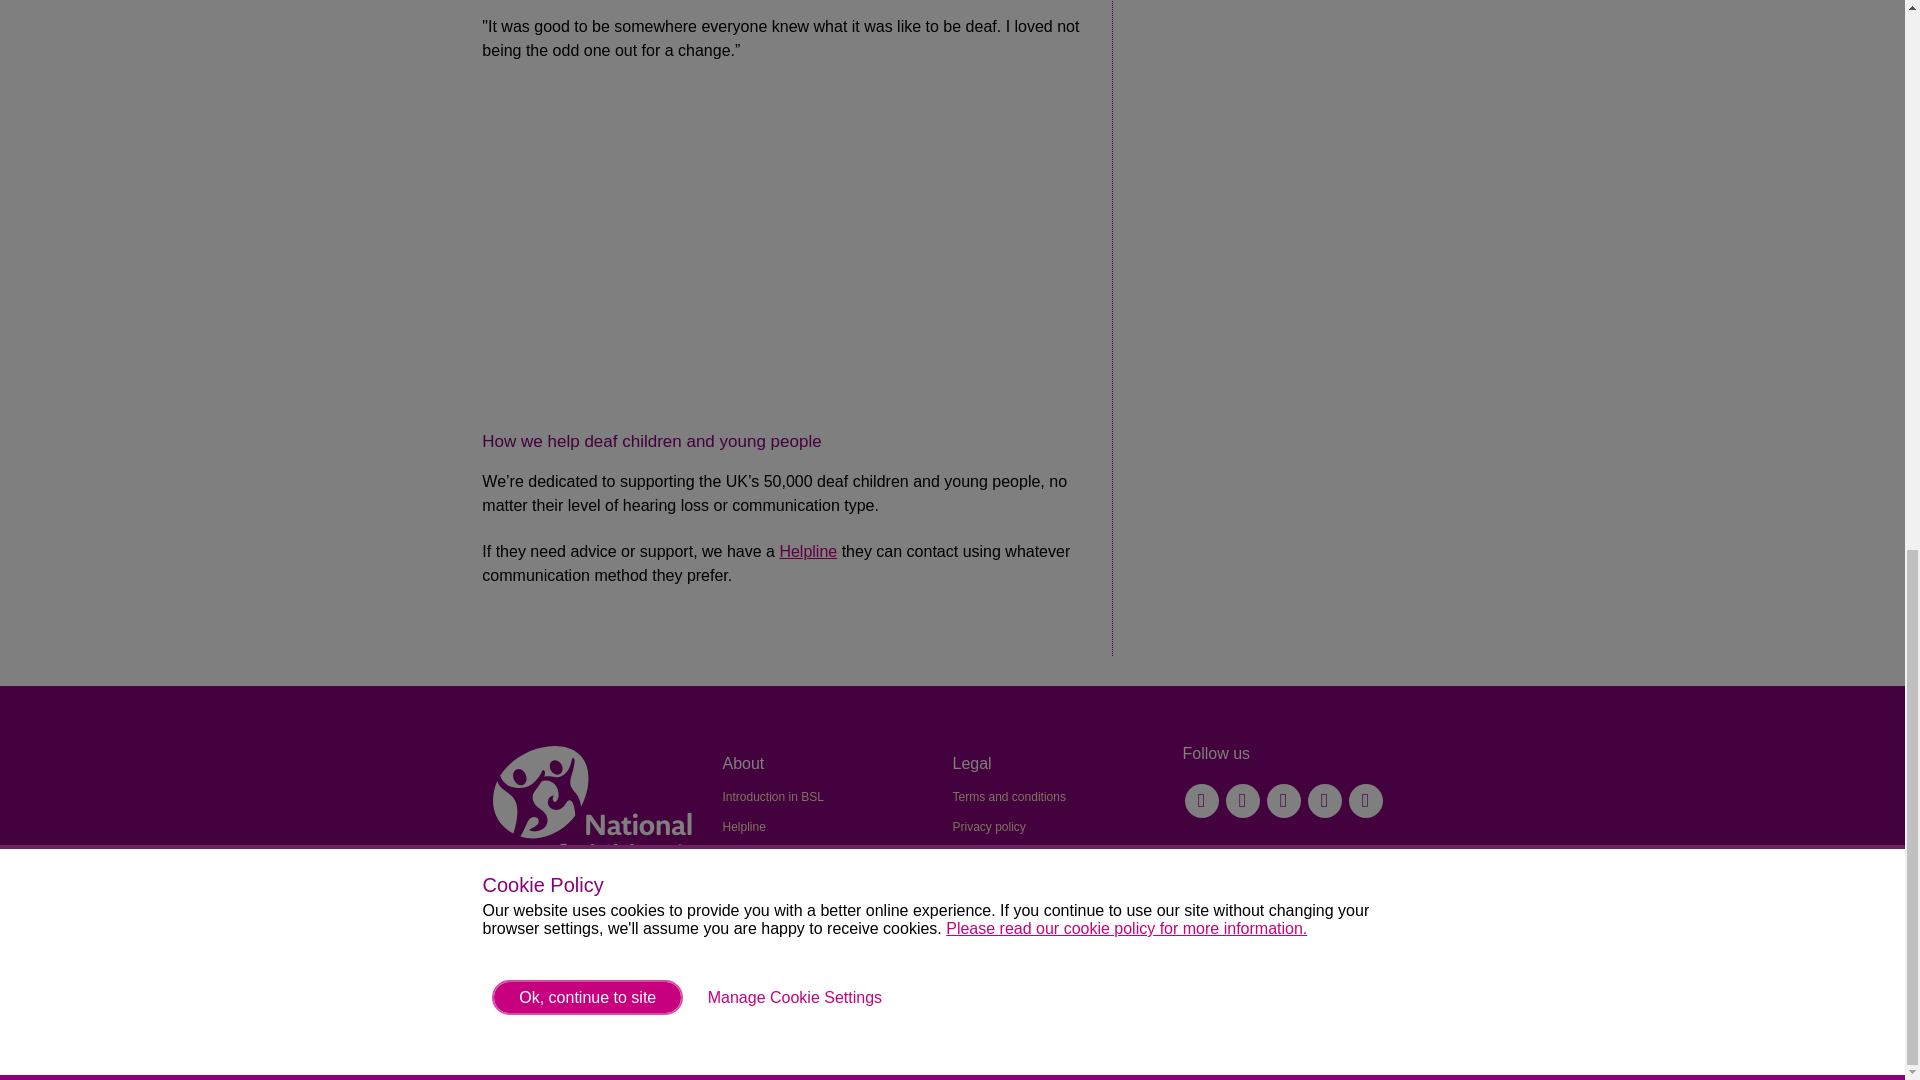 The width and height of the screenshot is (1920, 1080). What do you see at coordinates (808, 552) in the screenshot?
I see `Helpline` at bounding box center [808, 552].